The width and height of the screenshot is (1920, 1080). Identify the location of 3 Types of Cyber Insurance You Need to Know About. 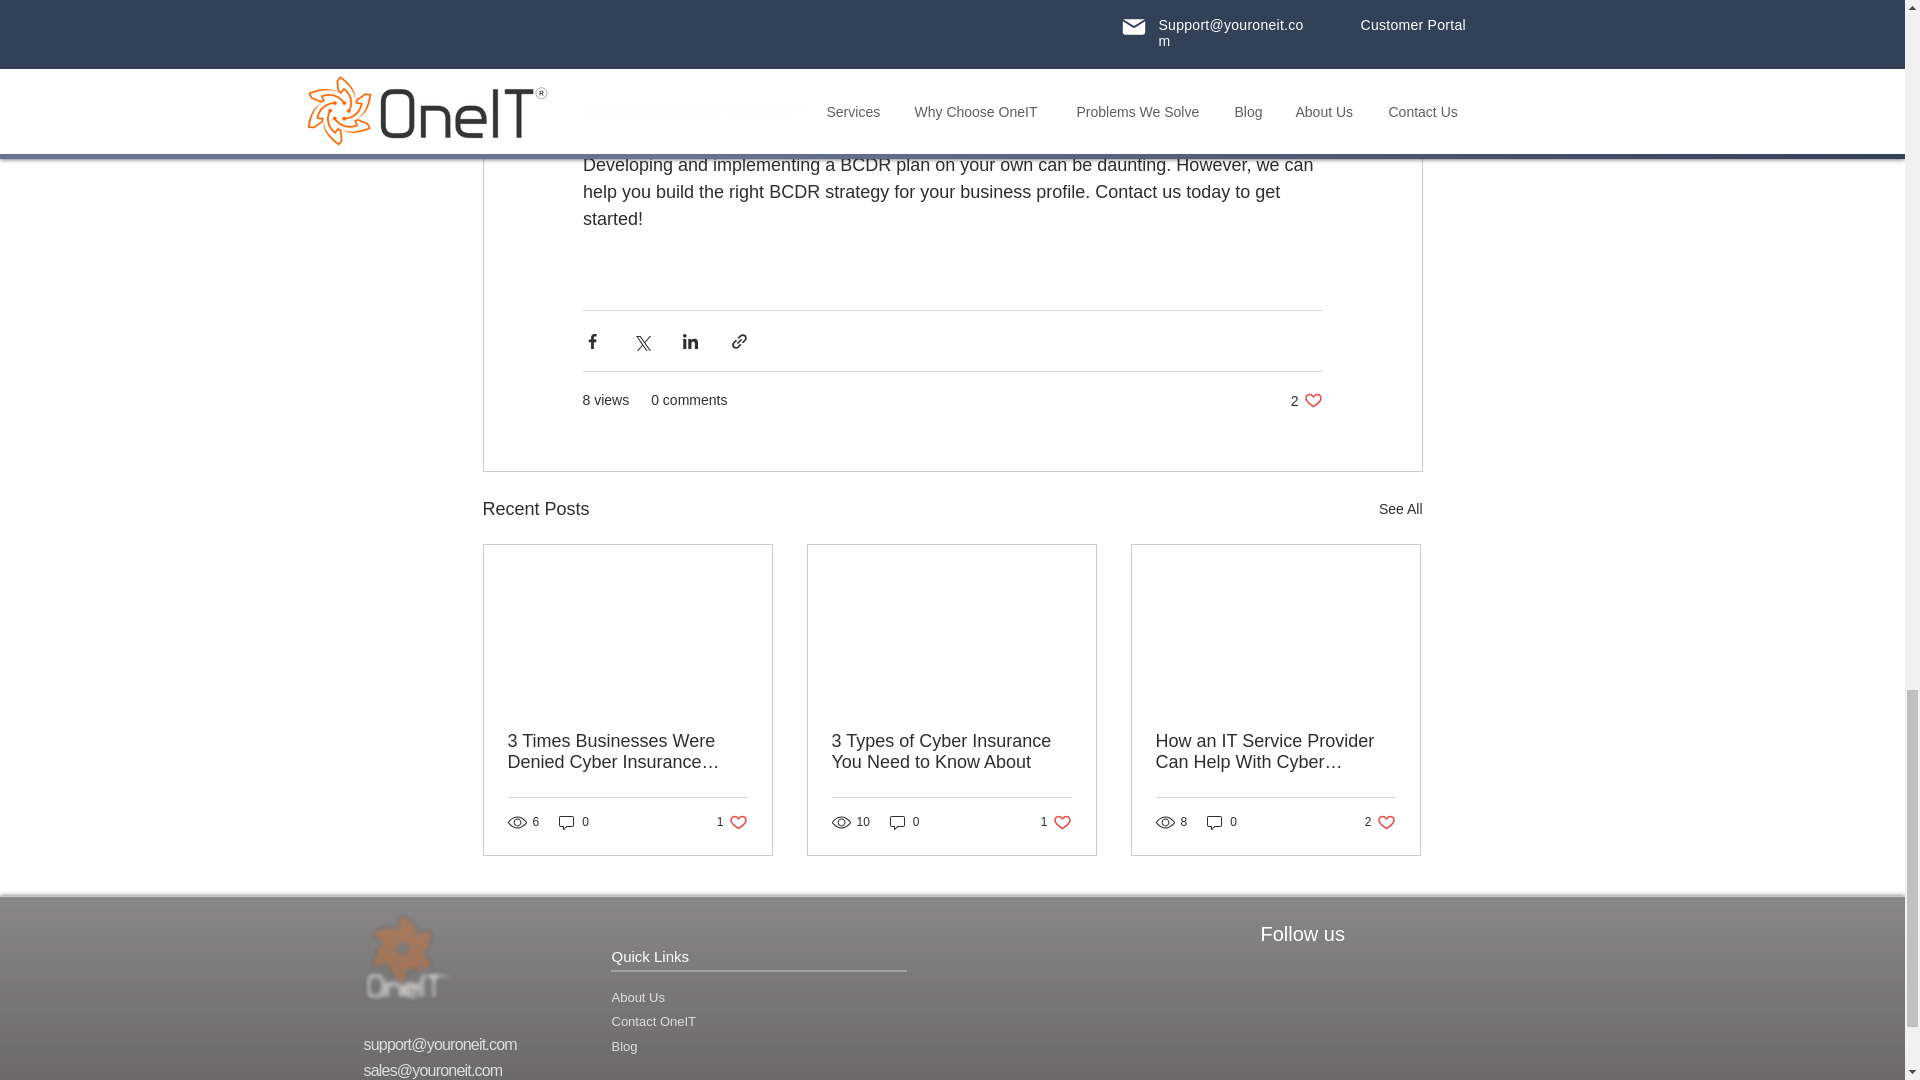
(638, 998).